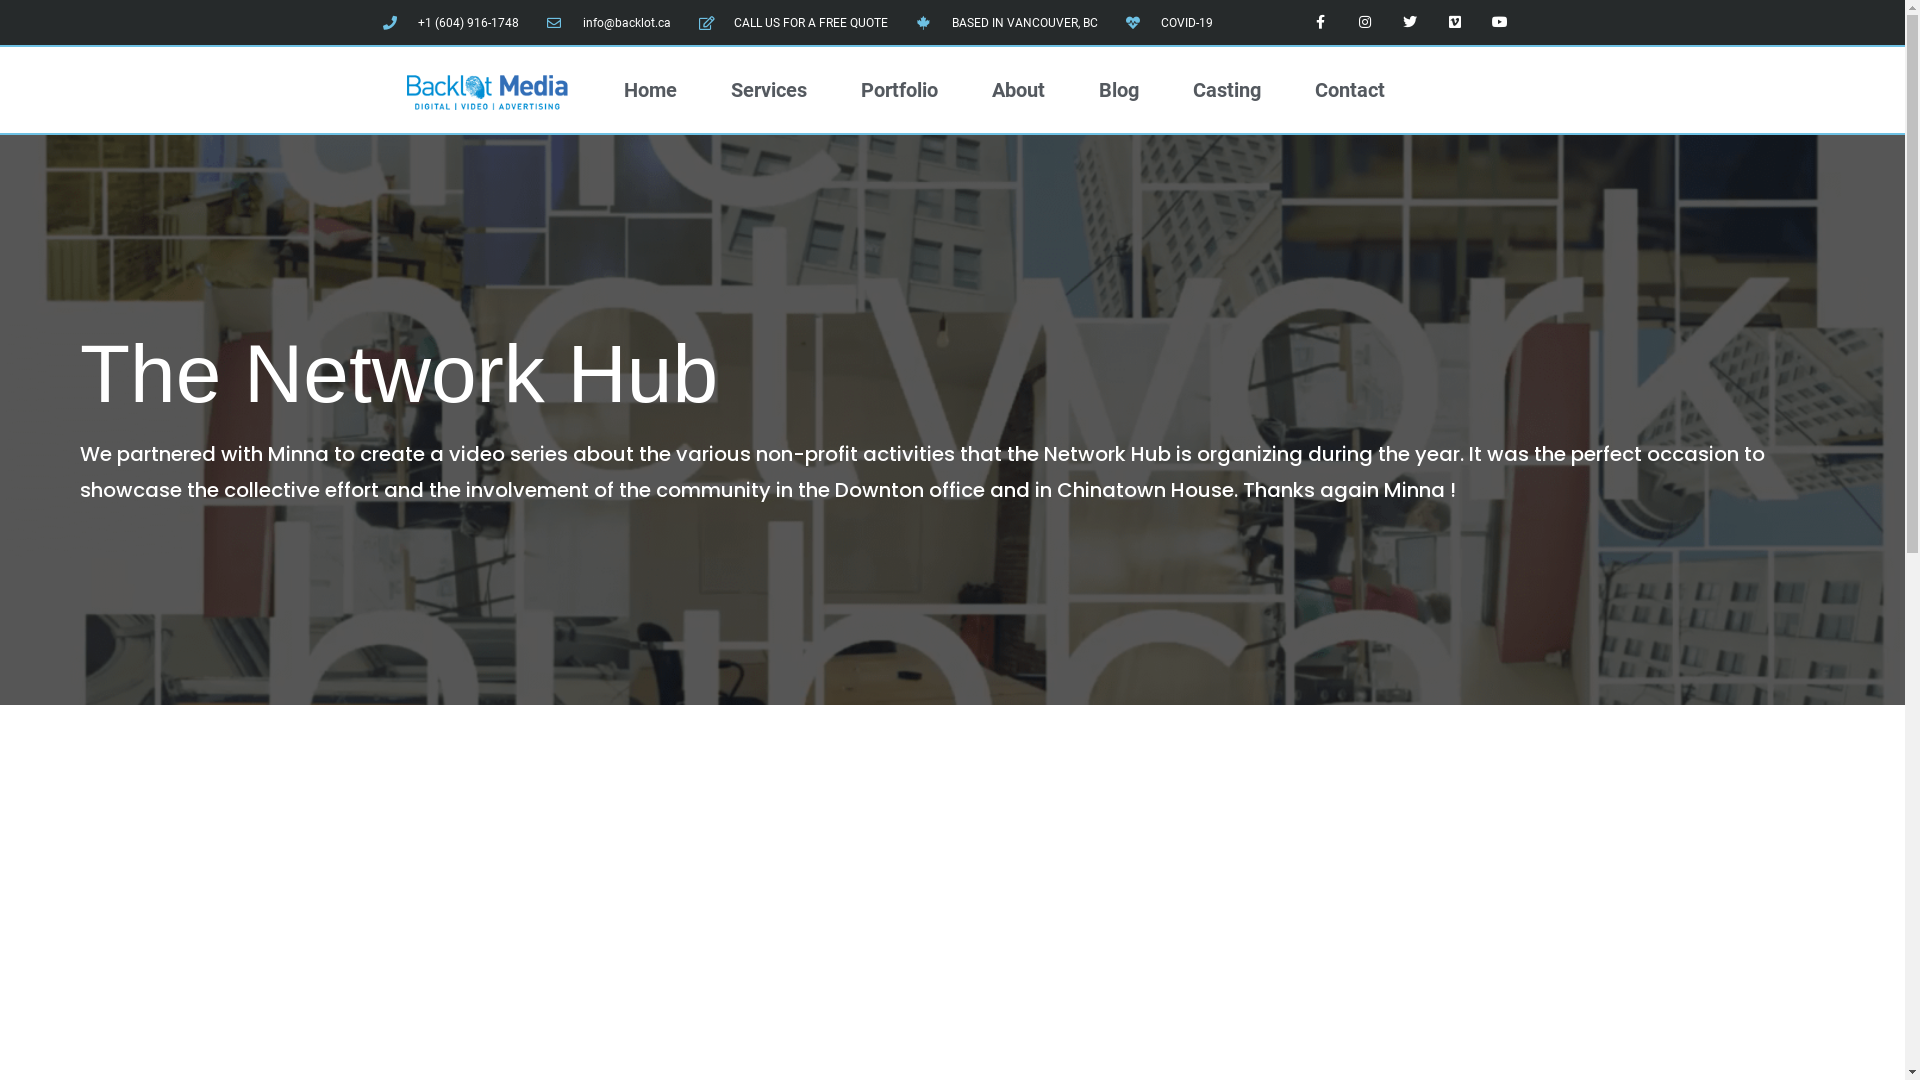  Describe the element at coordinates (1119, 90) in the screenshot. I see `Blog` at that location.